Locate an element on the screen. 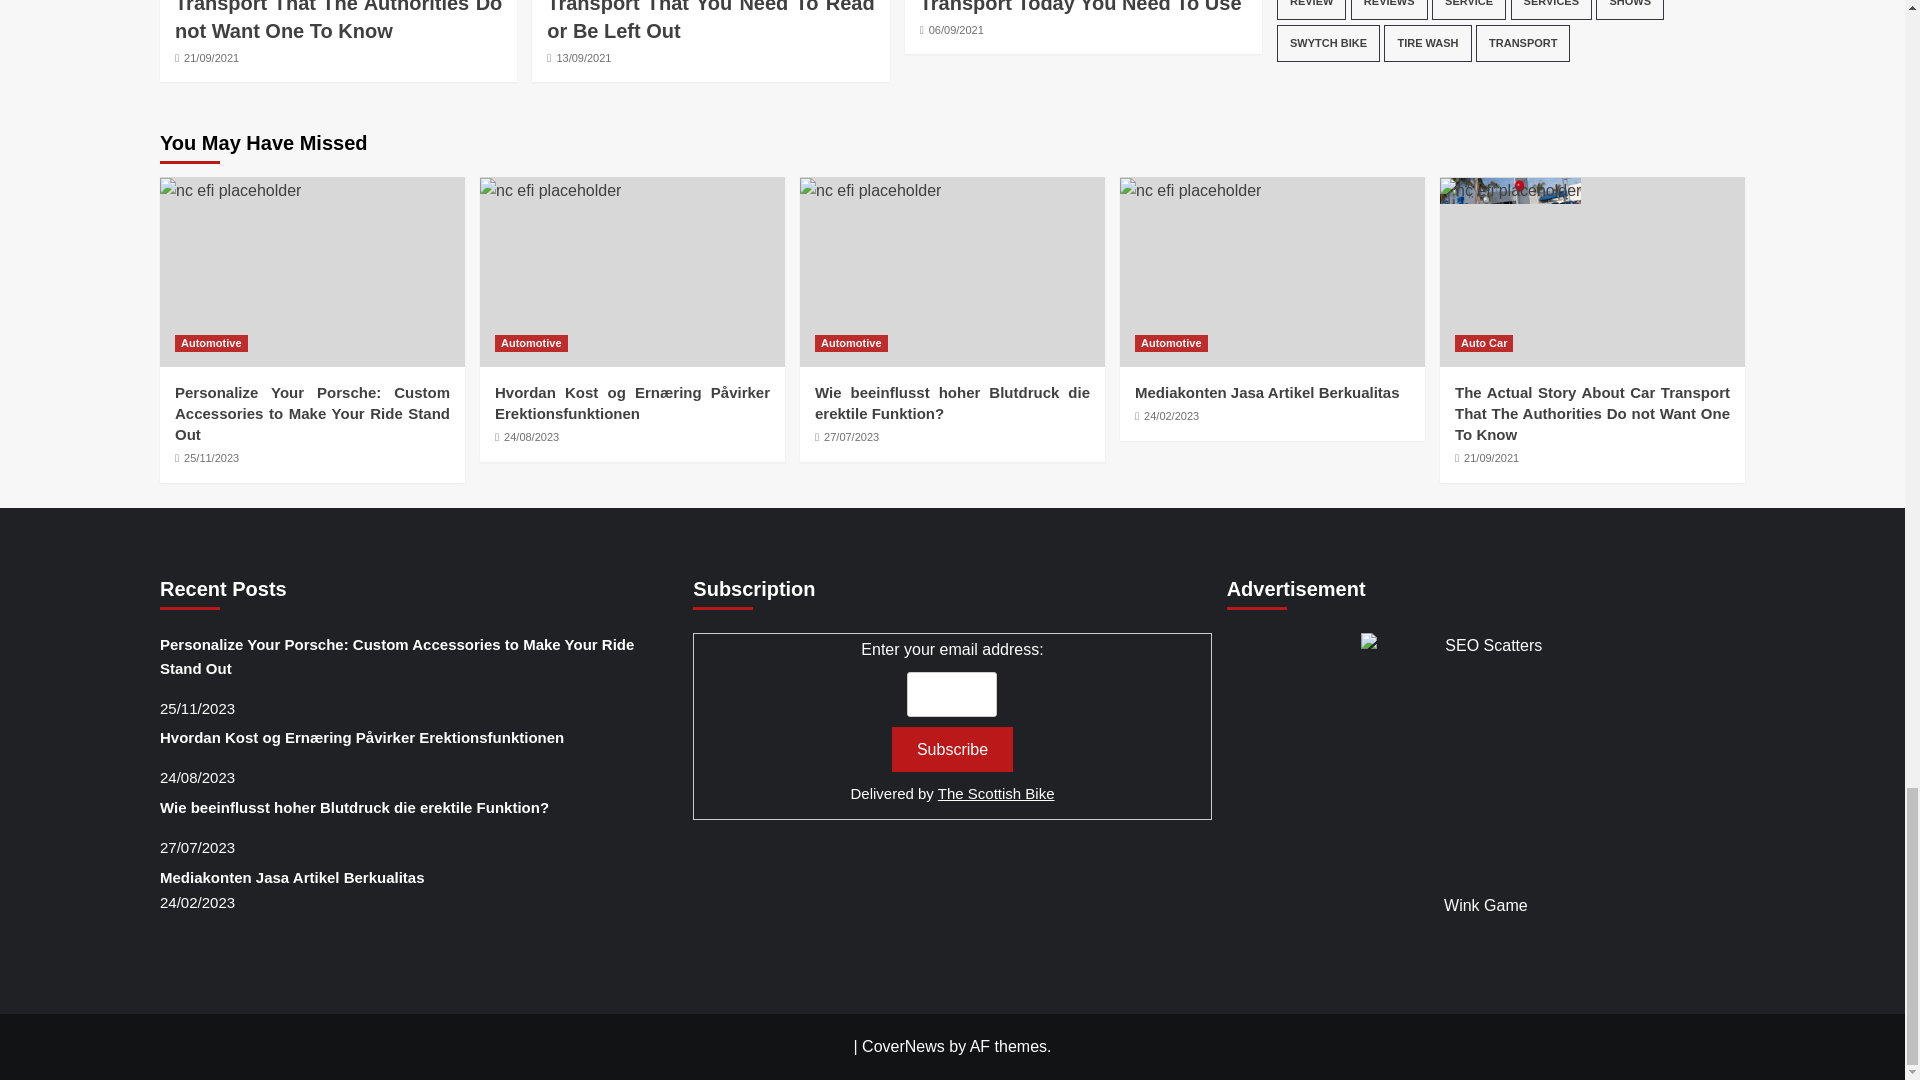 Image resolution: width=1920 pixels, height=1080 pixels. Subscribe is located at coordinates (952, 749).